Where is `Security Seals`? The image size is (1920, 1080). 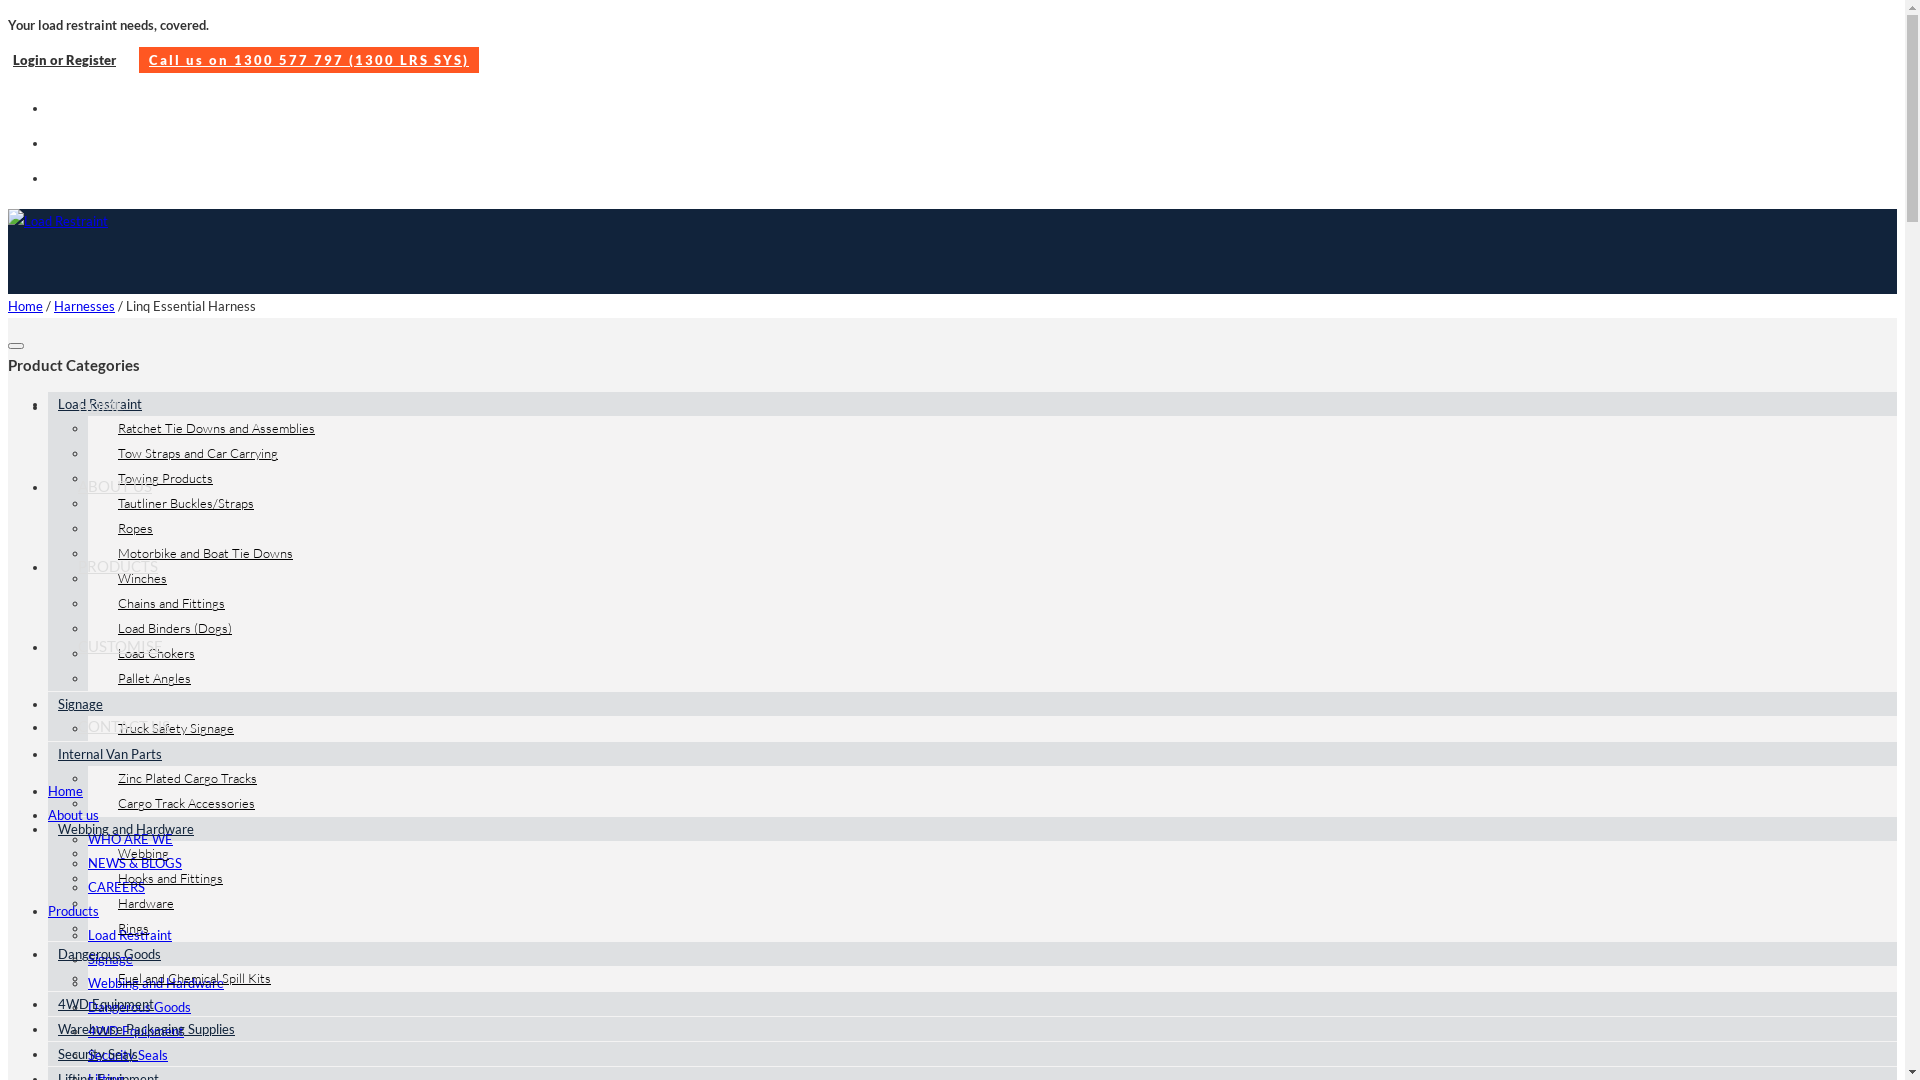 Security Seals is located at coordinates (93, 1054).